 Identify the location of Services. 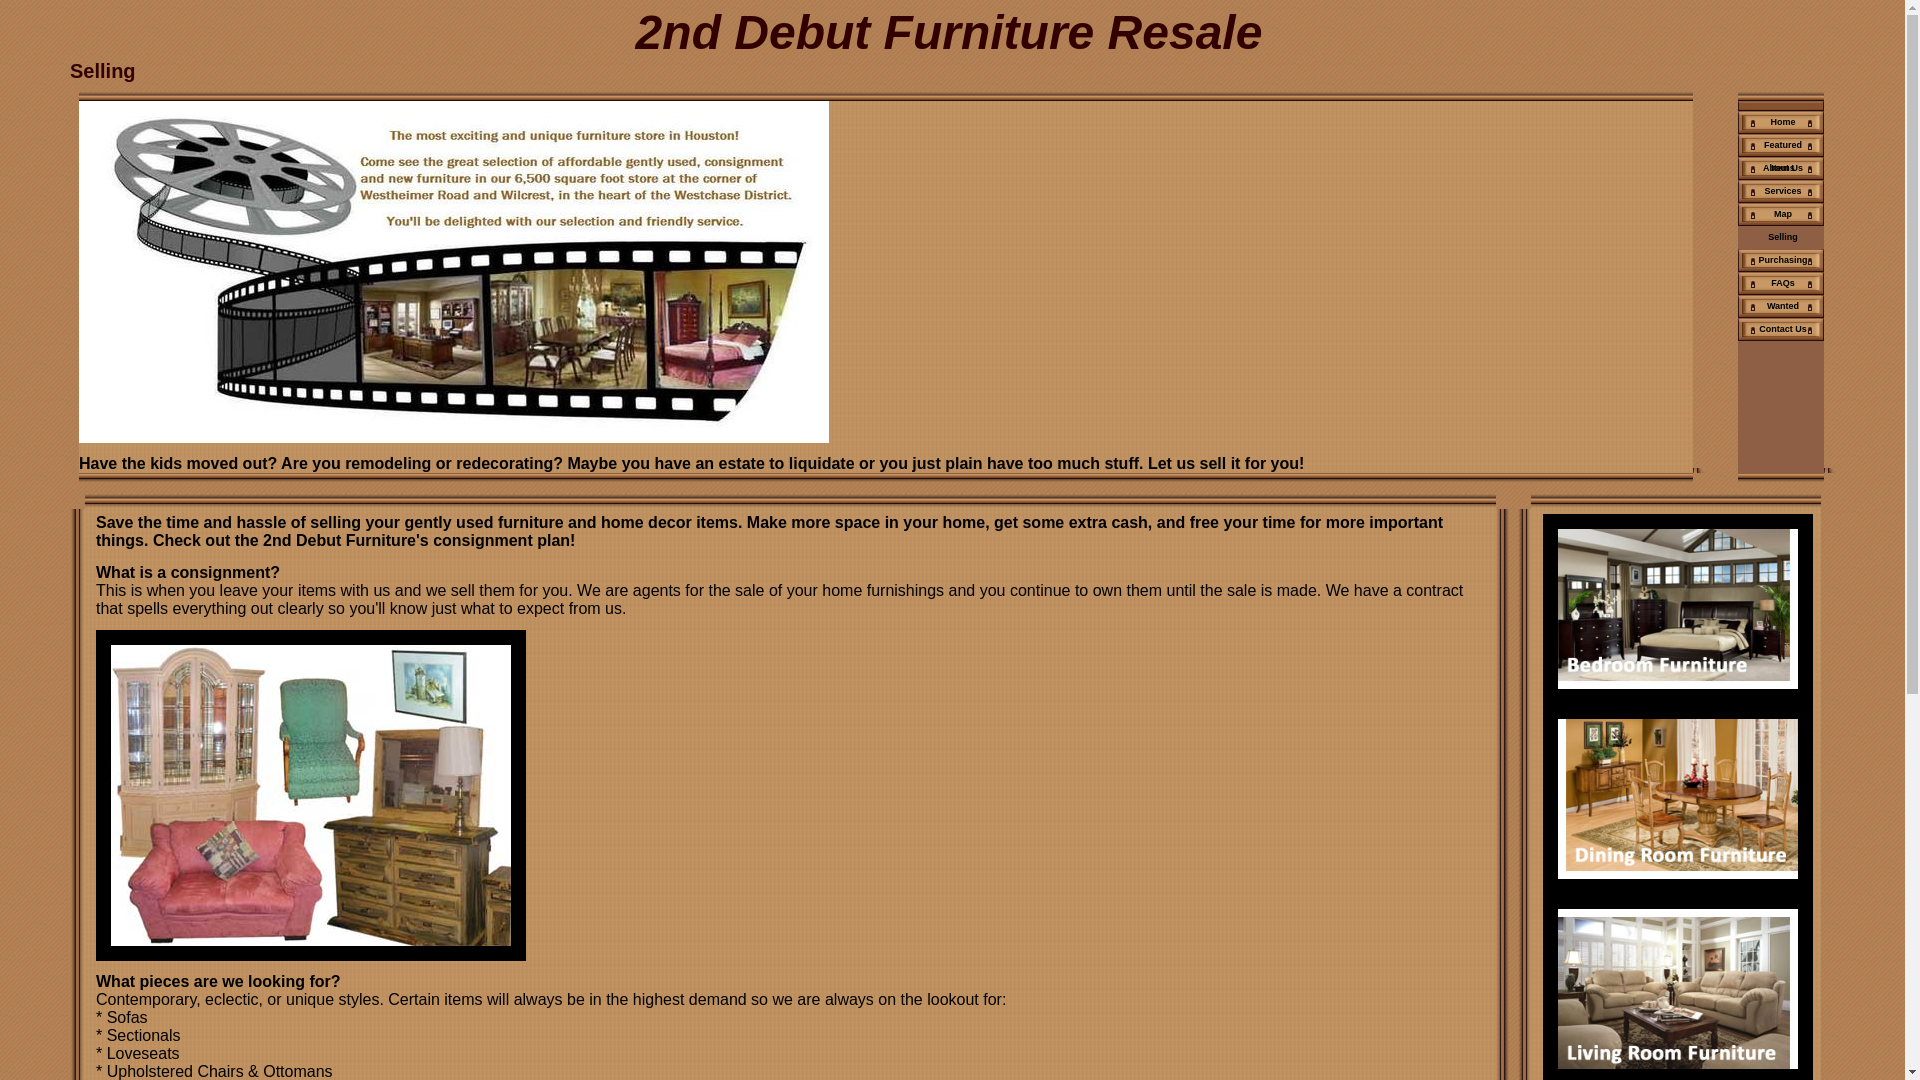
(1781, 192).